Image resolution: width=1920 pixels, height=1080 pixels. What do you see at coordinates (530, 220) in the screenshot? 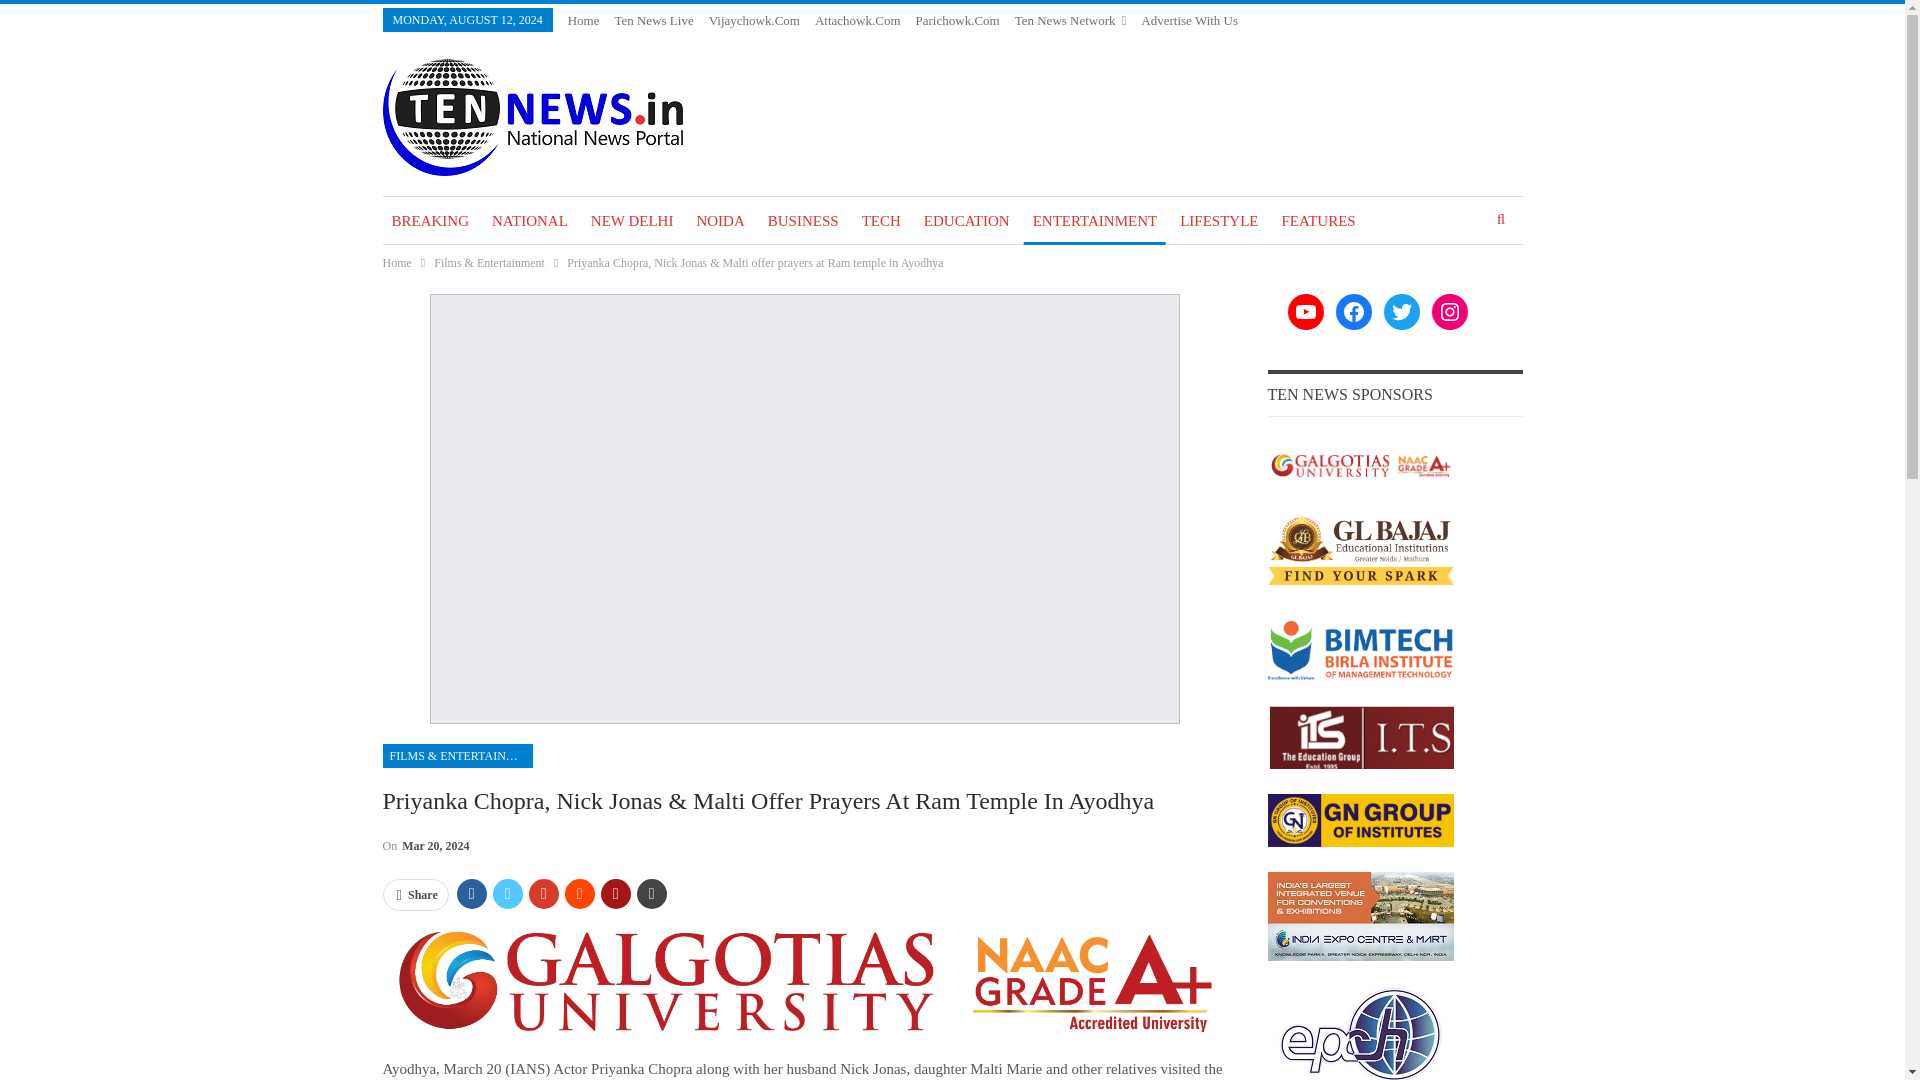
I see `NATIONAL` at bounding box center [530, 220].